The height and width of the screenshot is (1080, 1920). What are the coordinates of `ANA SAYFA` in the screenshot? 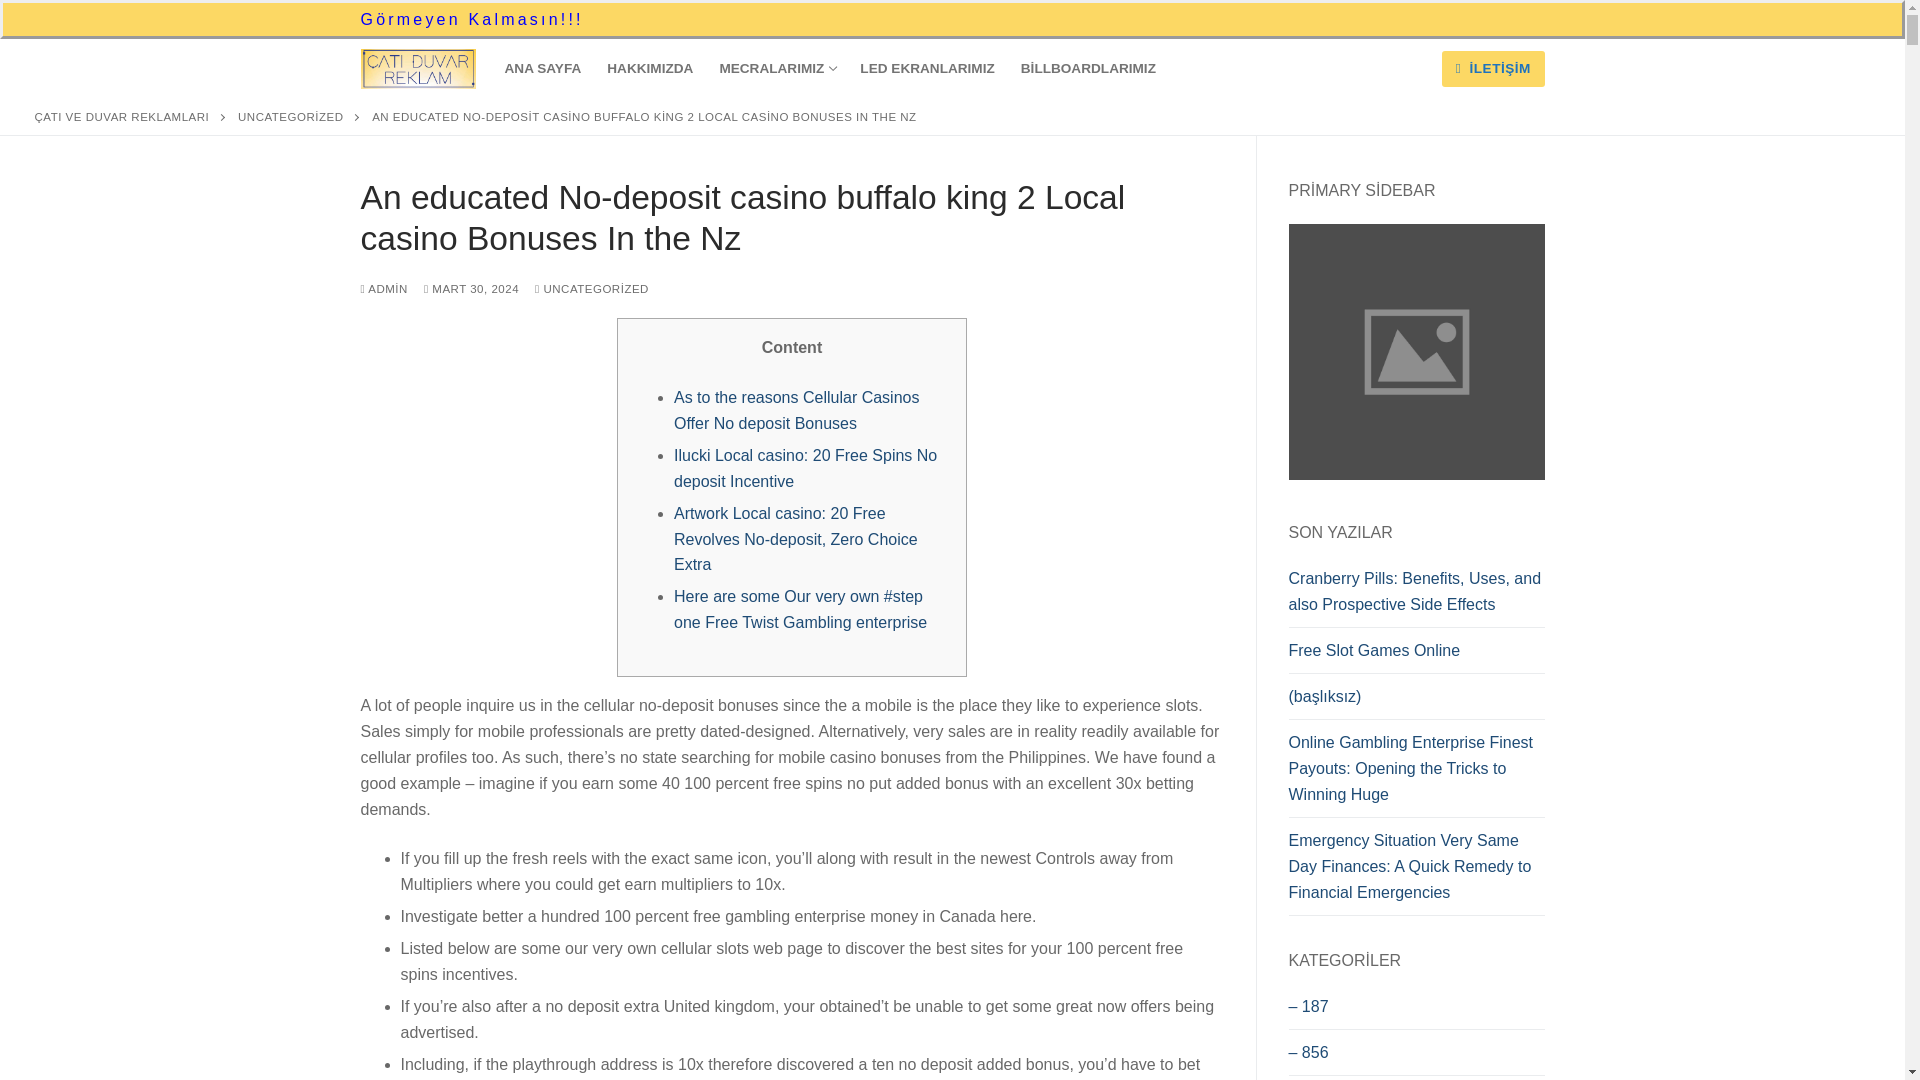 It's located at (543, 68).